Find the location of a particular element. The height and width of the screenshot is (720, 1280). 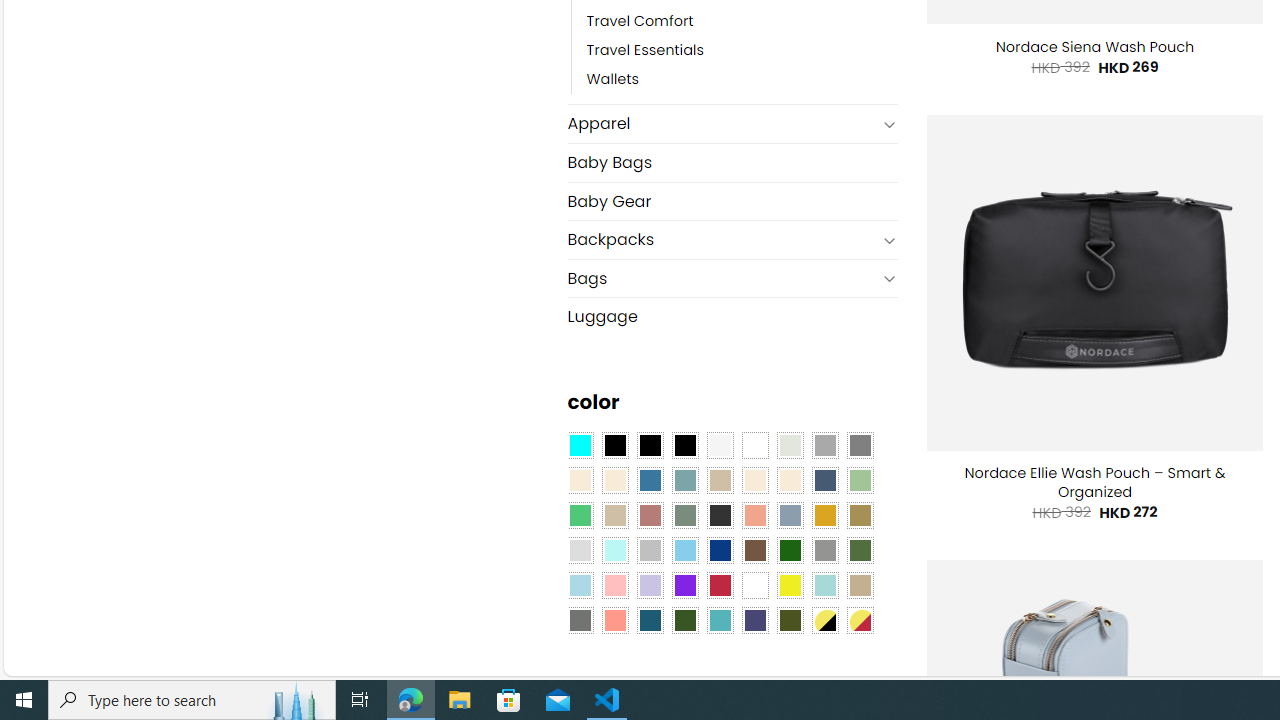

Travel Essentials is located at coordinates (742, 51).